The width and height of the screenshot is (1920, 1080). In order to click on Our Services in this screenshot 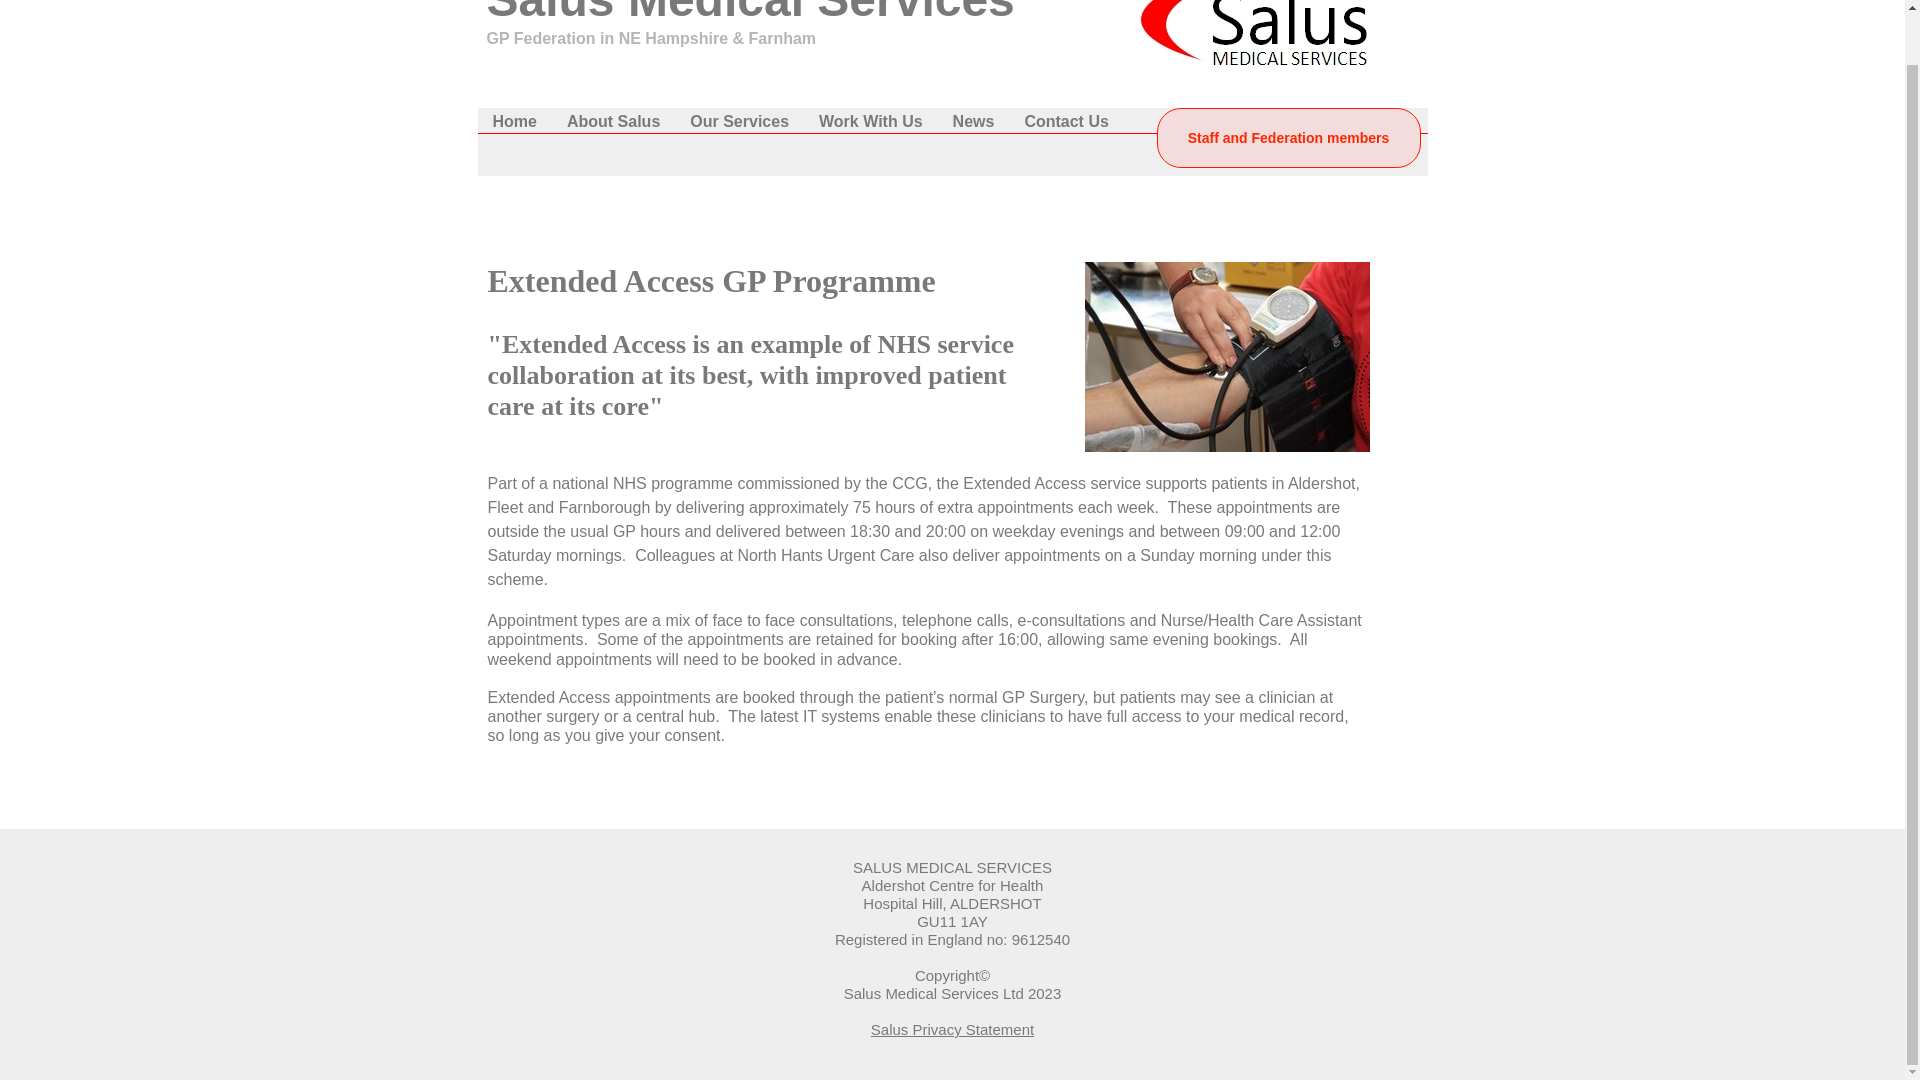, I will do `click(740, 122)`.